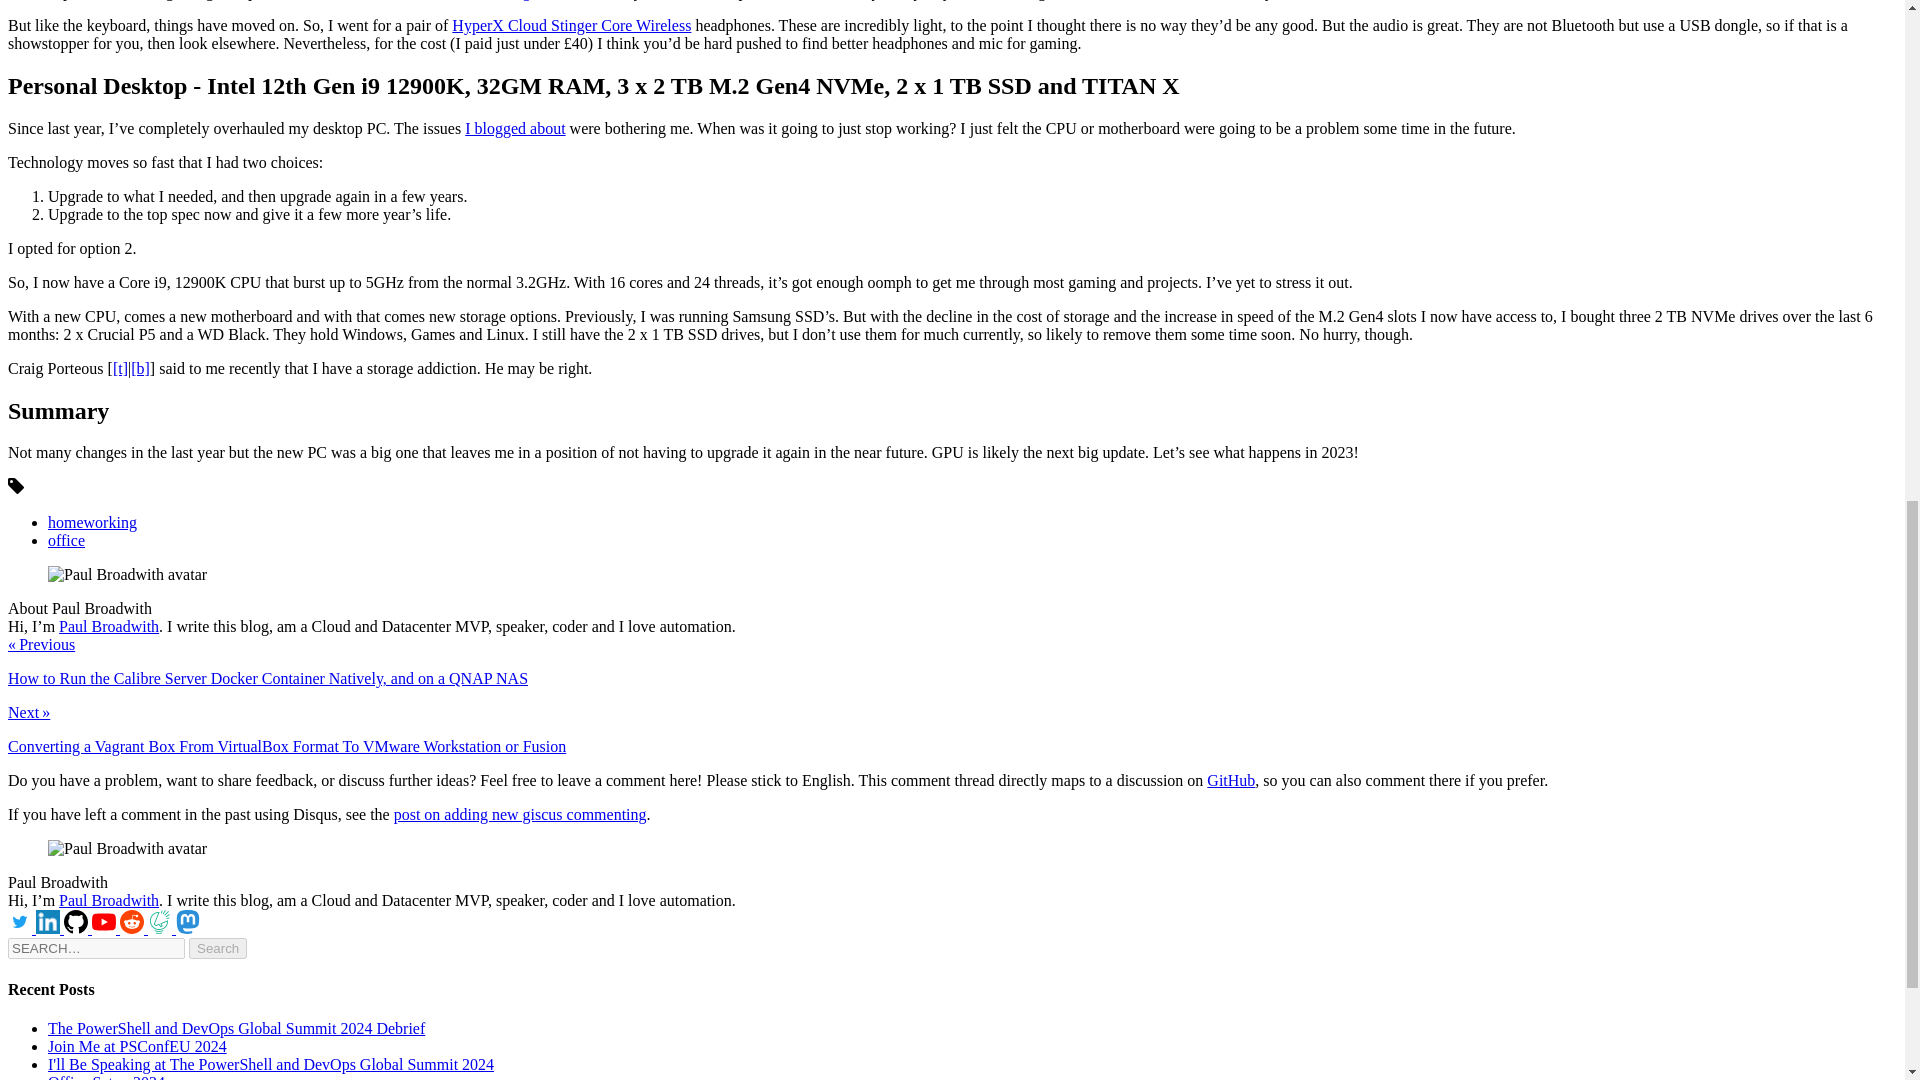 The height and width of the screenshot is (1080, 1920). I want to click on office, so click(66, 540).